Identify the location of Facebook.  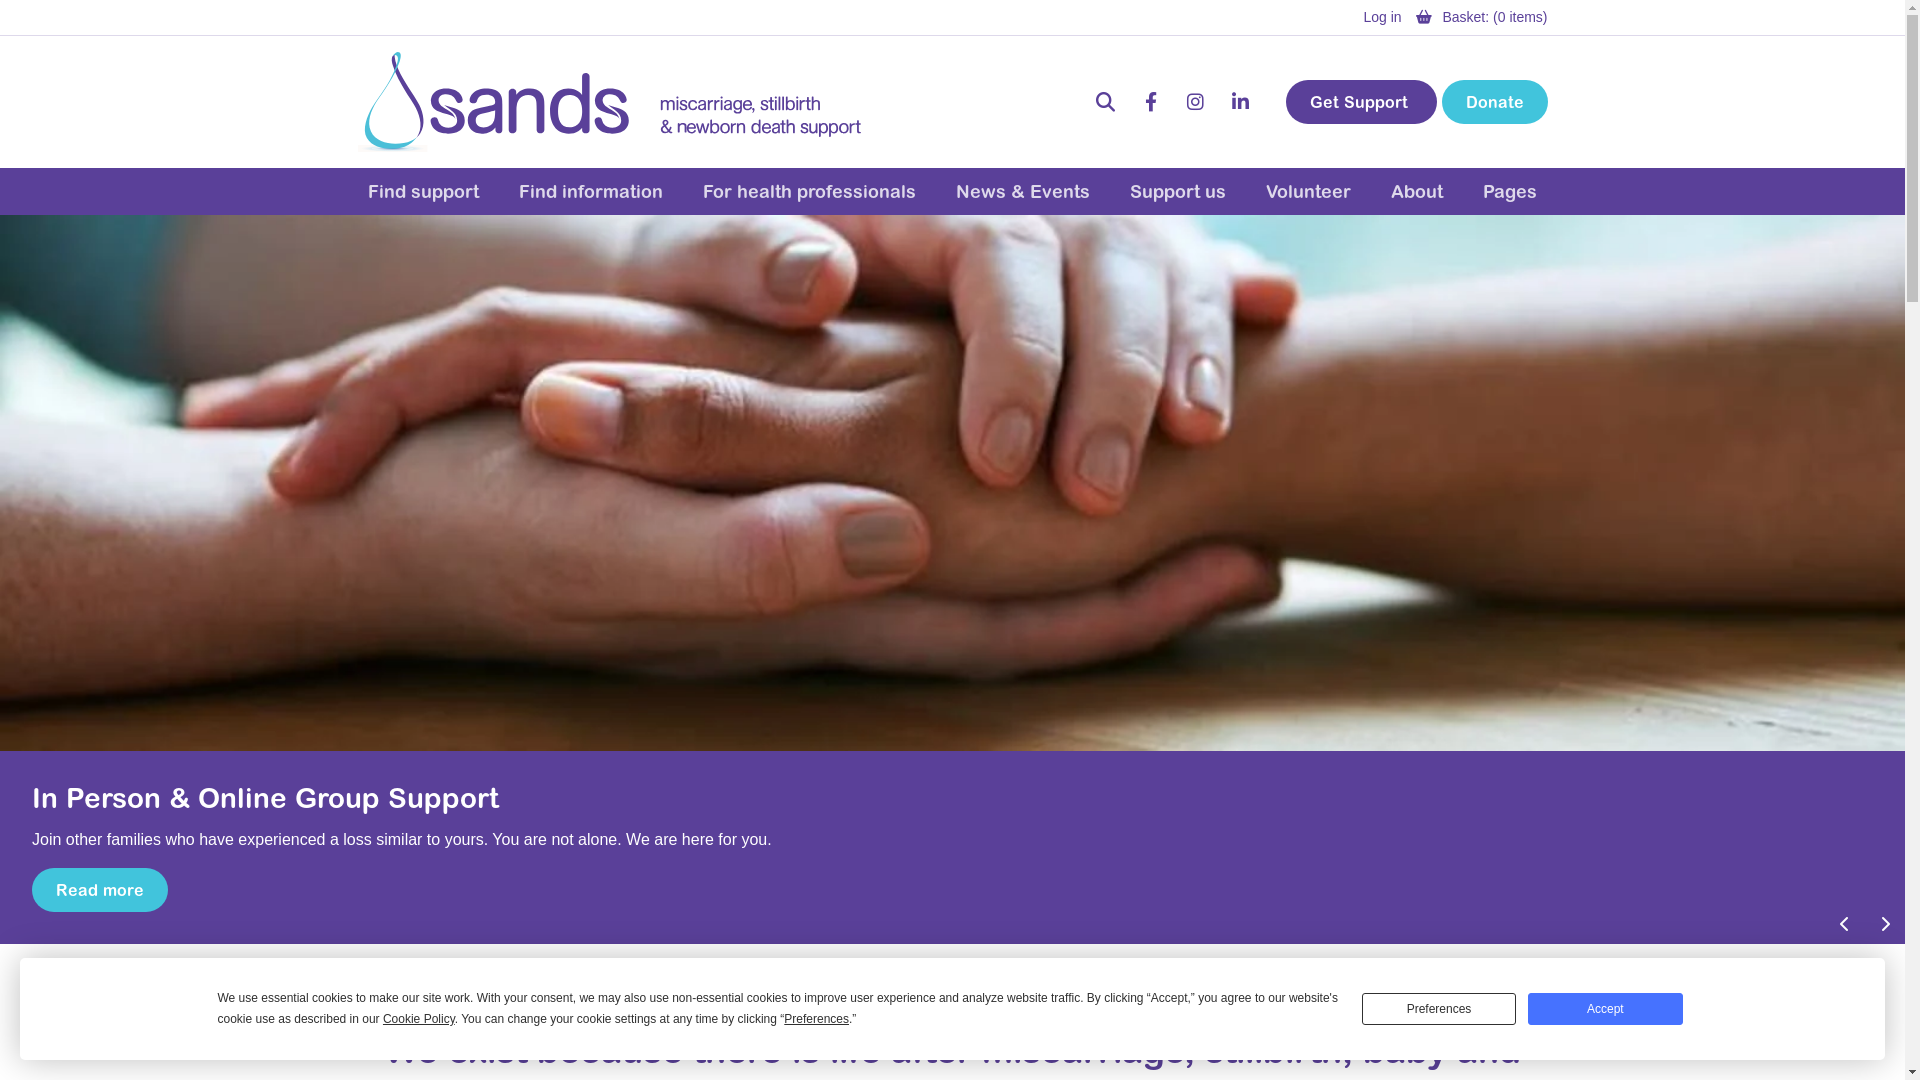
(1150, 102).